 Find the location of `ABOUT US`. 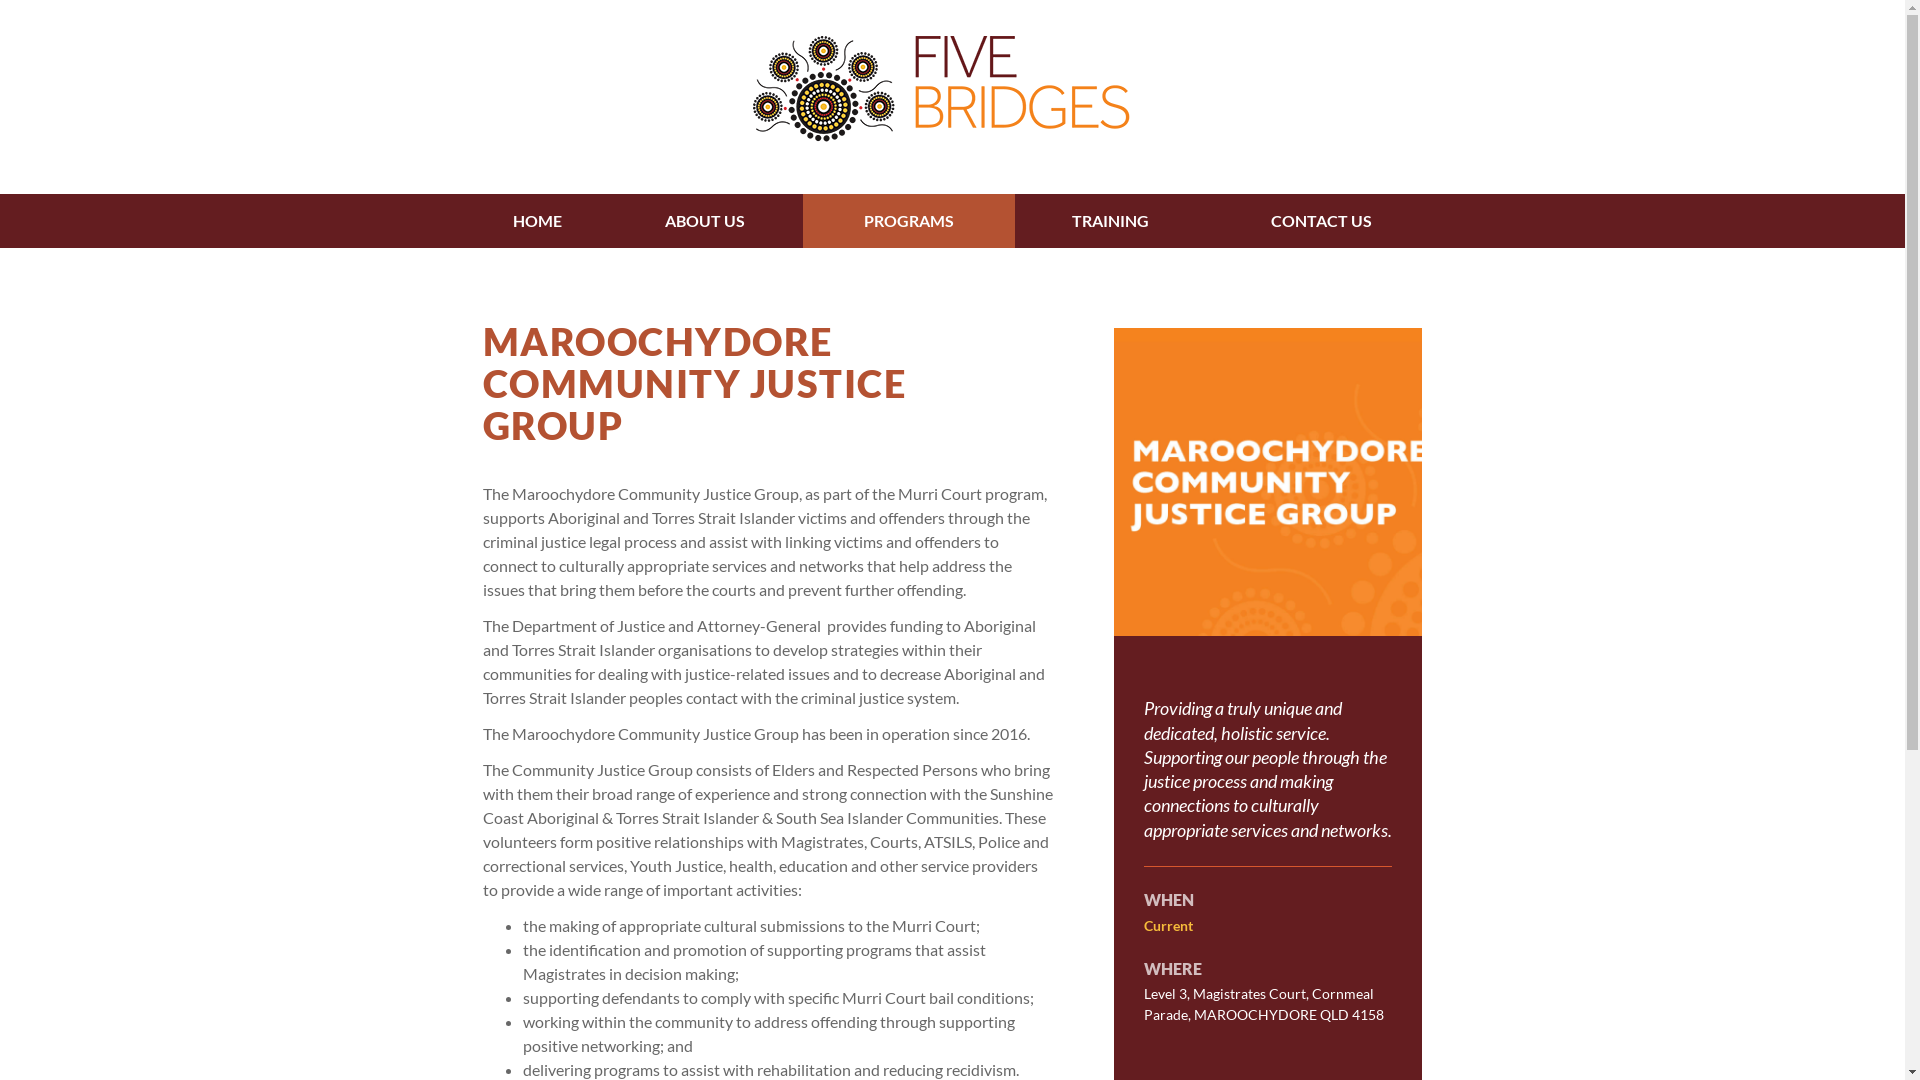

ABOUT US is located at coordinates (706, 221).